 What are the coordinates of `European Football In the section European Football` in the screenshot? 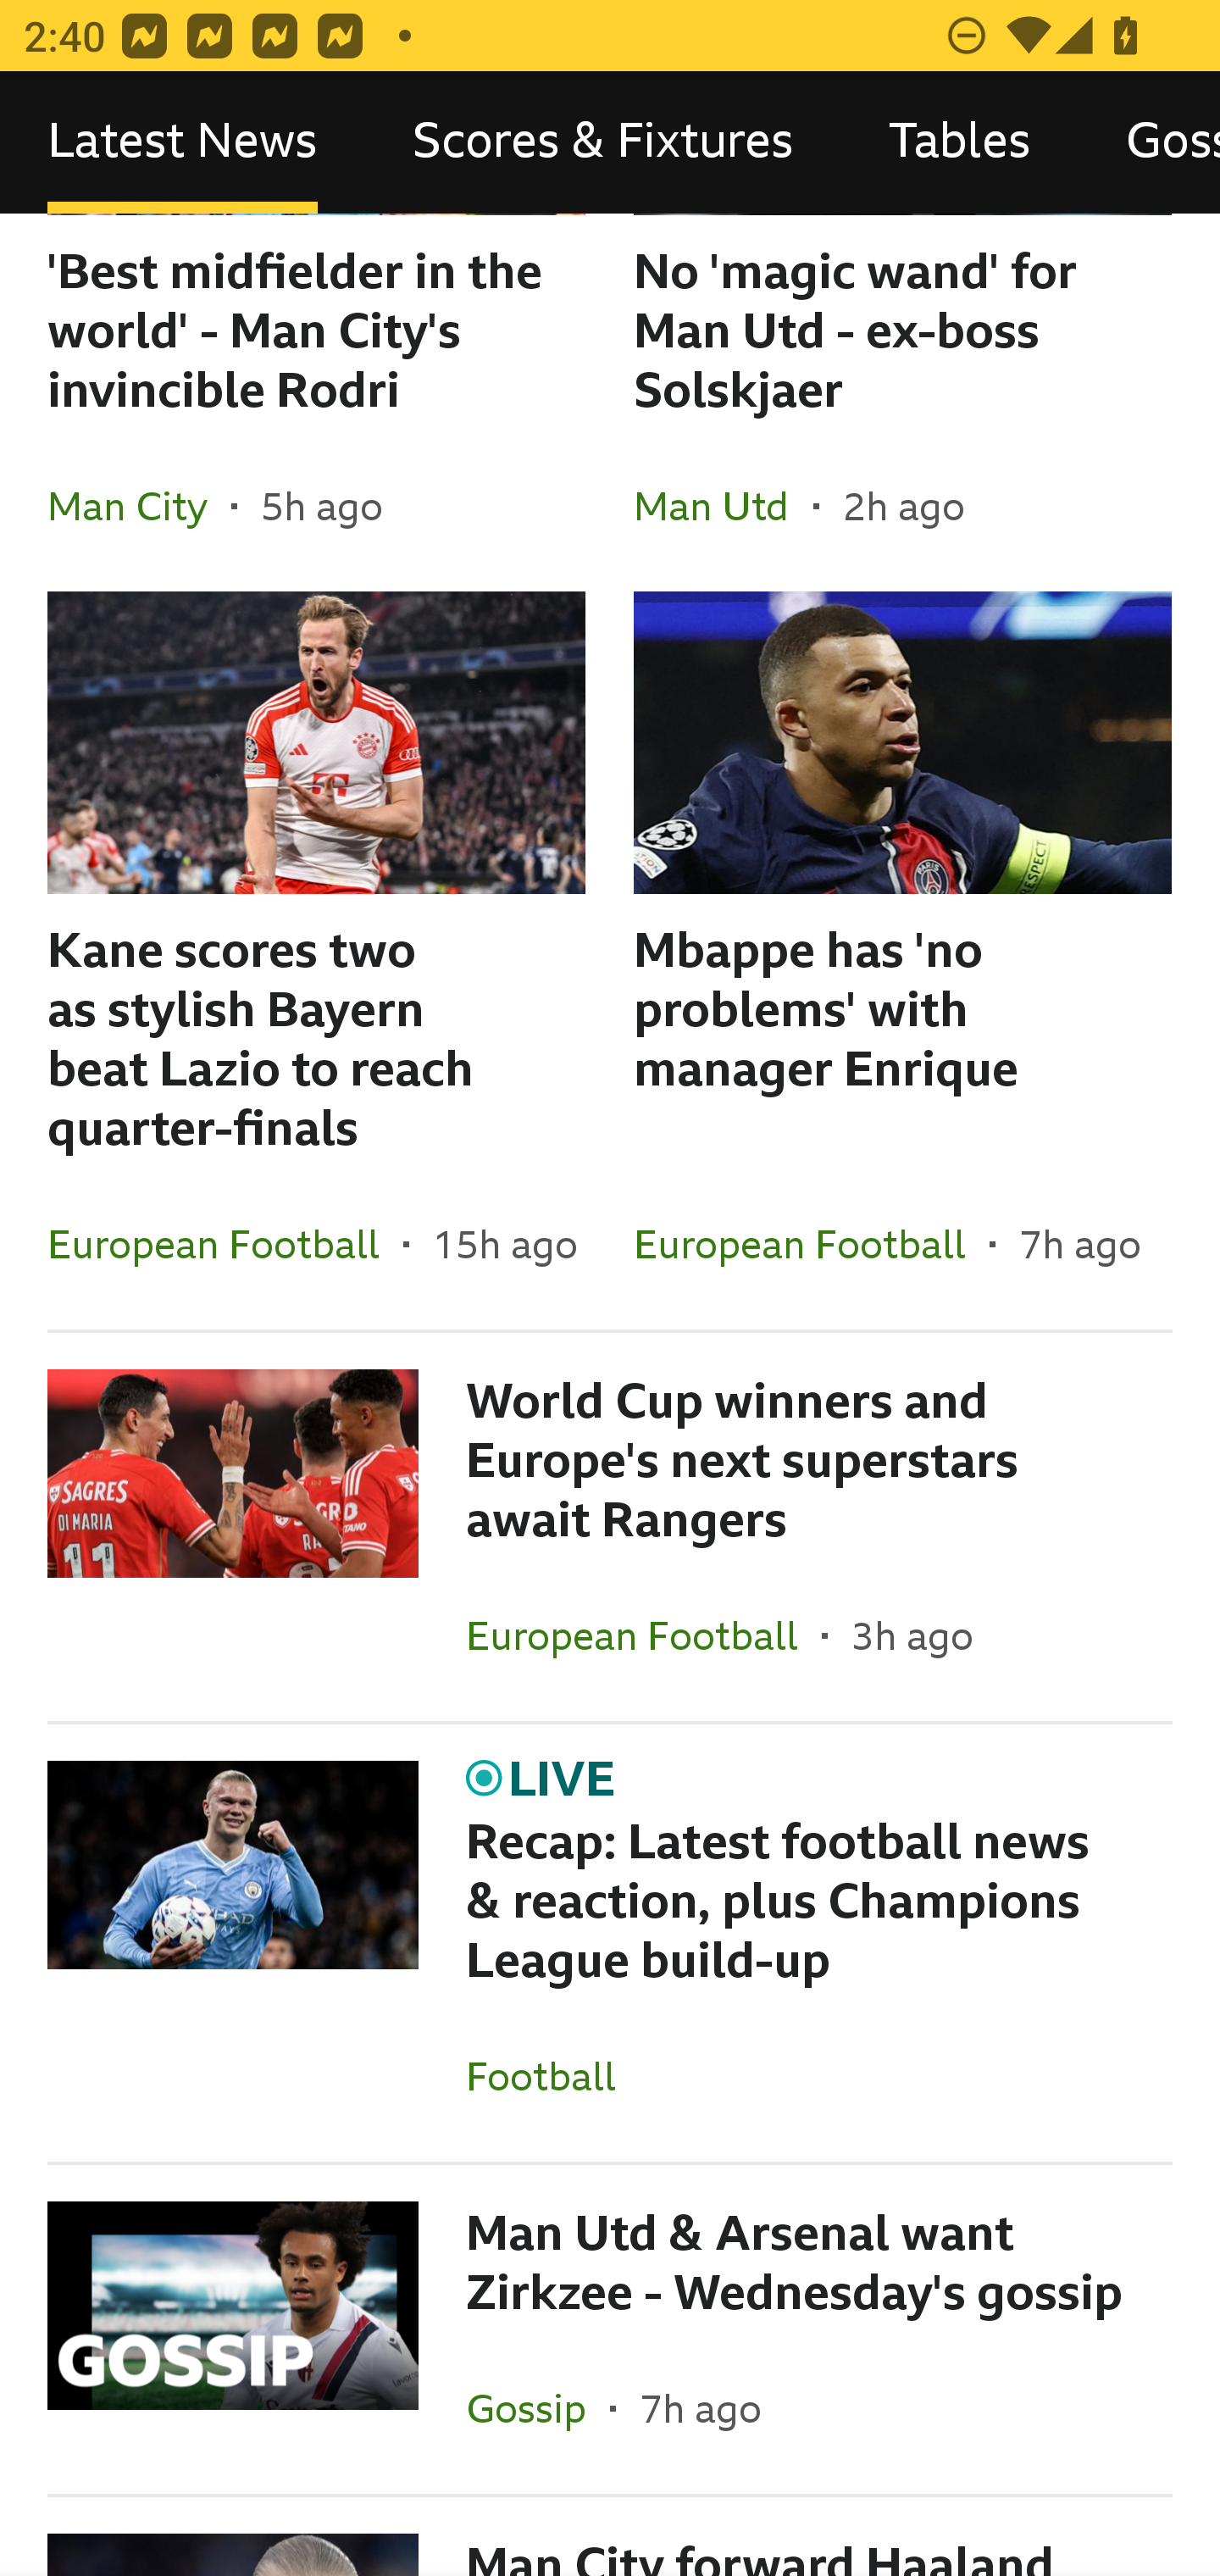 It's located at (225, 1244).